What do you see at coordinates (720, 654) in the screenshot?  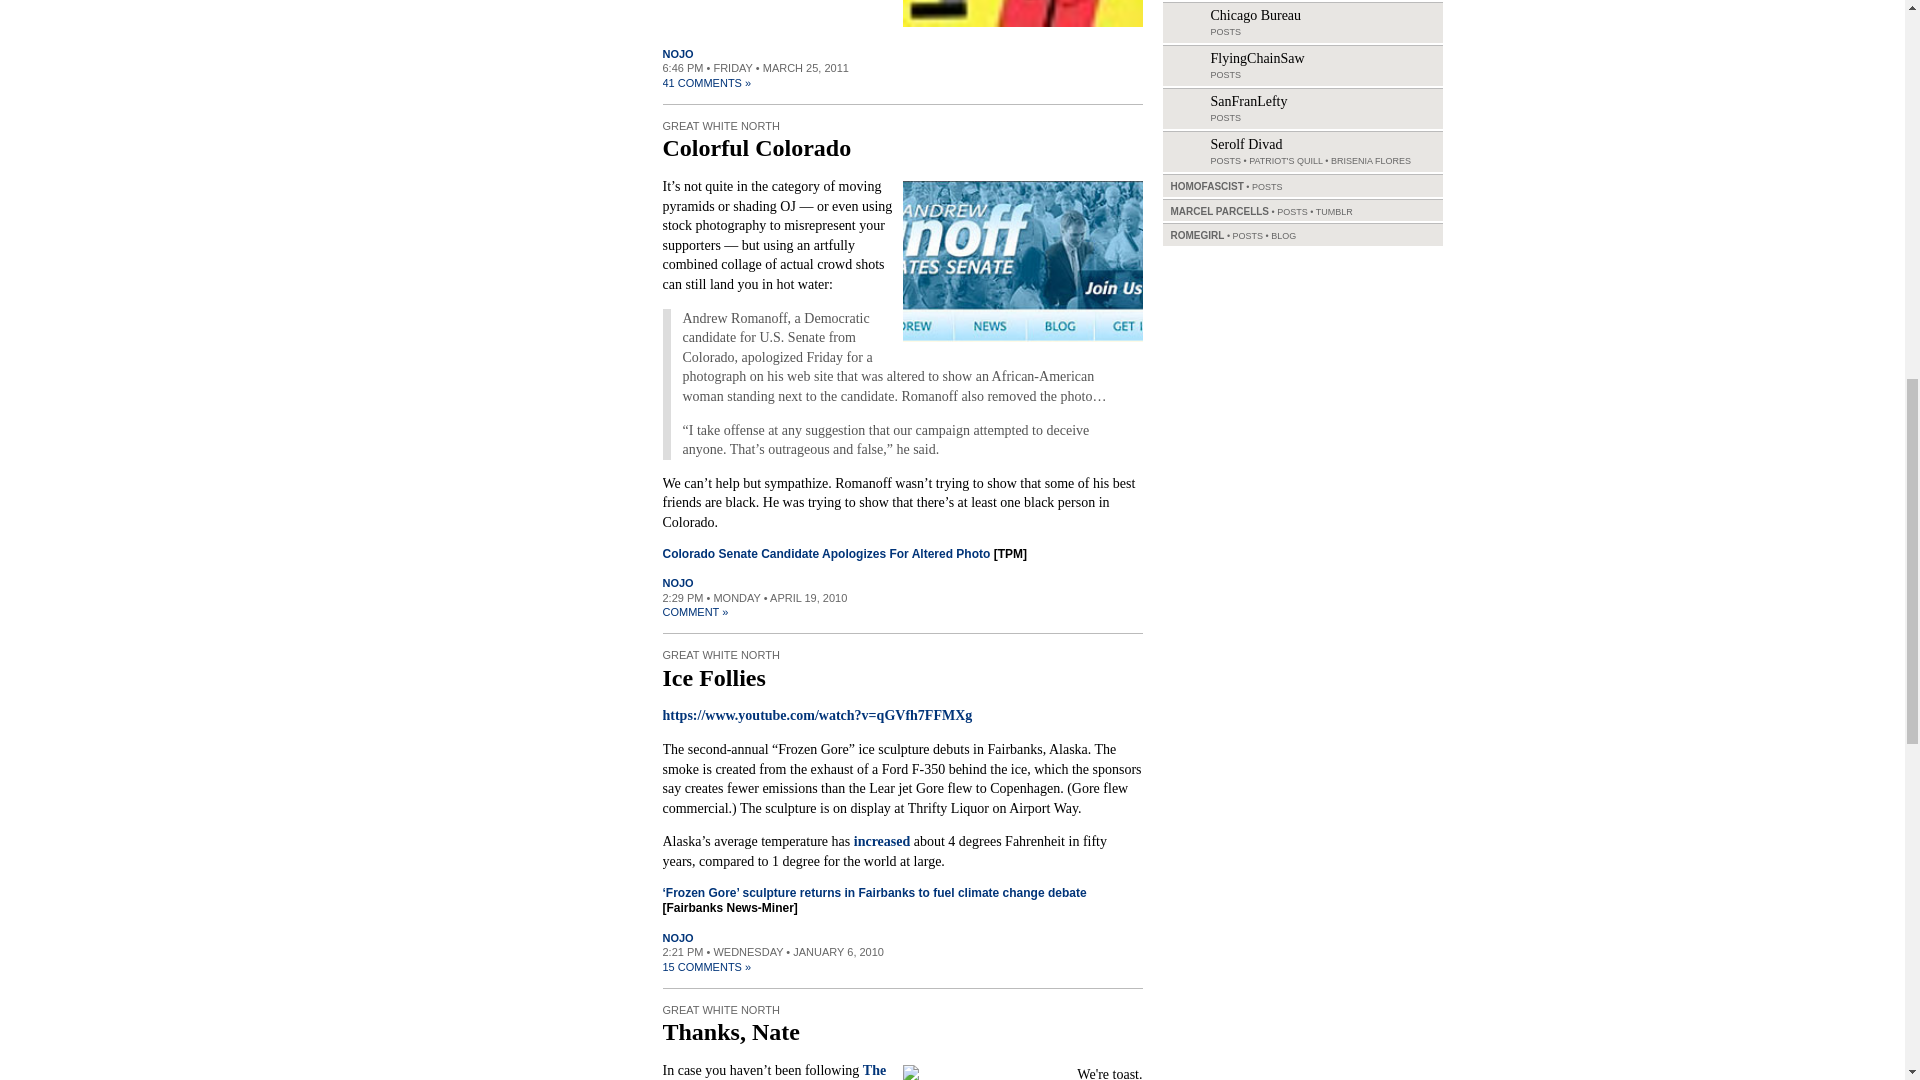 I see `GREAT WHITE NORTH` at bounding box center [720, 654].